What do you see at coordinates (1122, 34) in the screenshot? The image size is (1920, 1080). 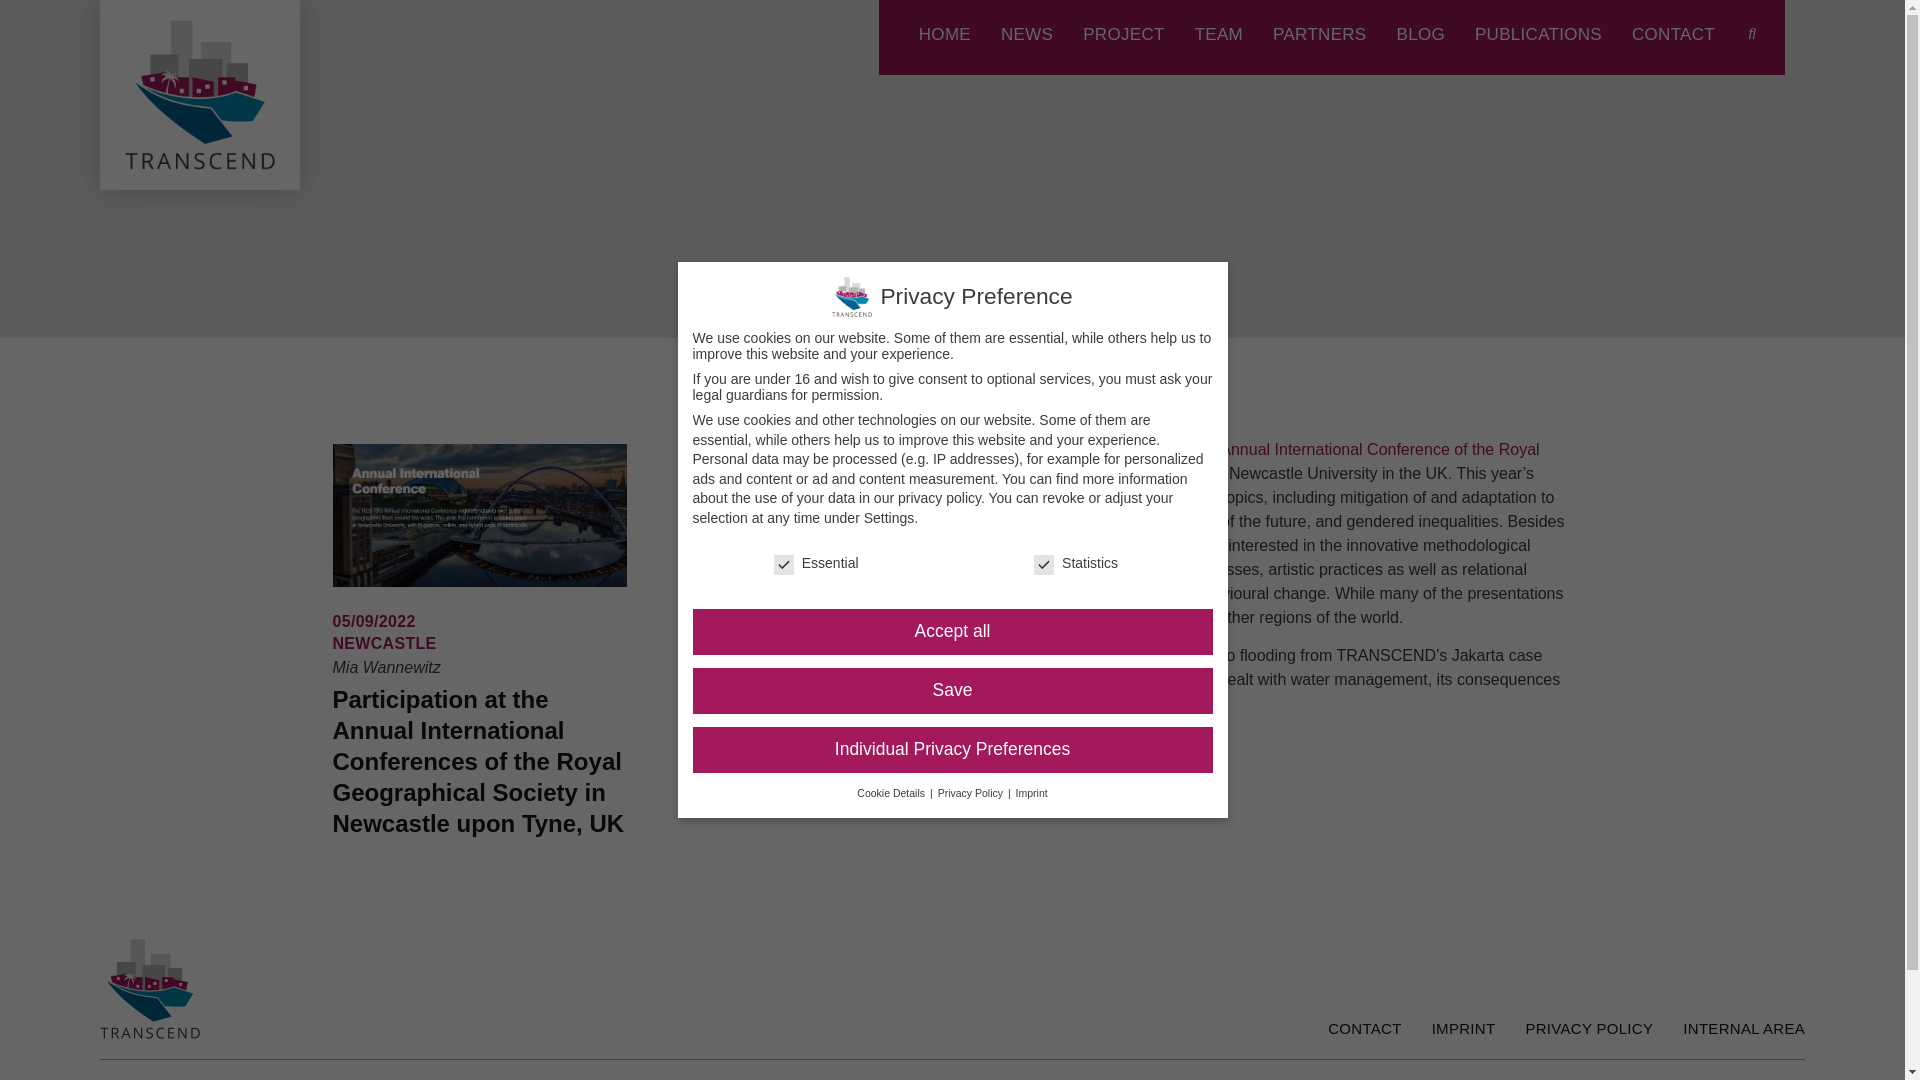 I see `PROJECT` at bounding box center [1122, 34].